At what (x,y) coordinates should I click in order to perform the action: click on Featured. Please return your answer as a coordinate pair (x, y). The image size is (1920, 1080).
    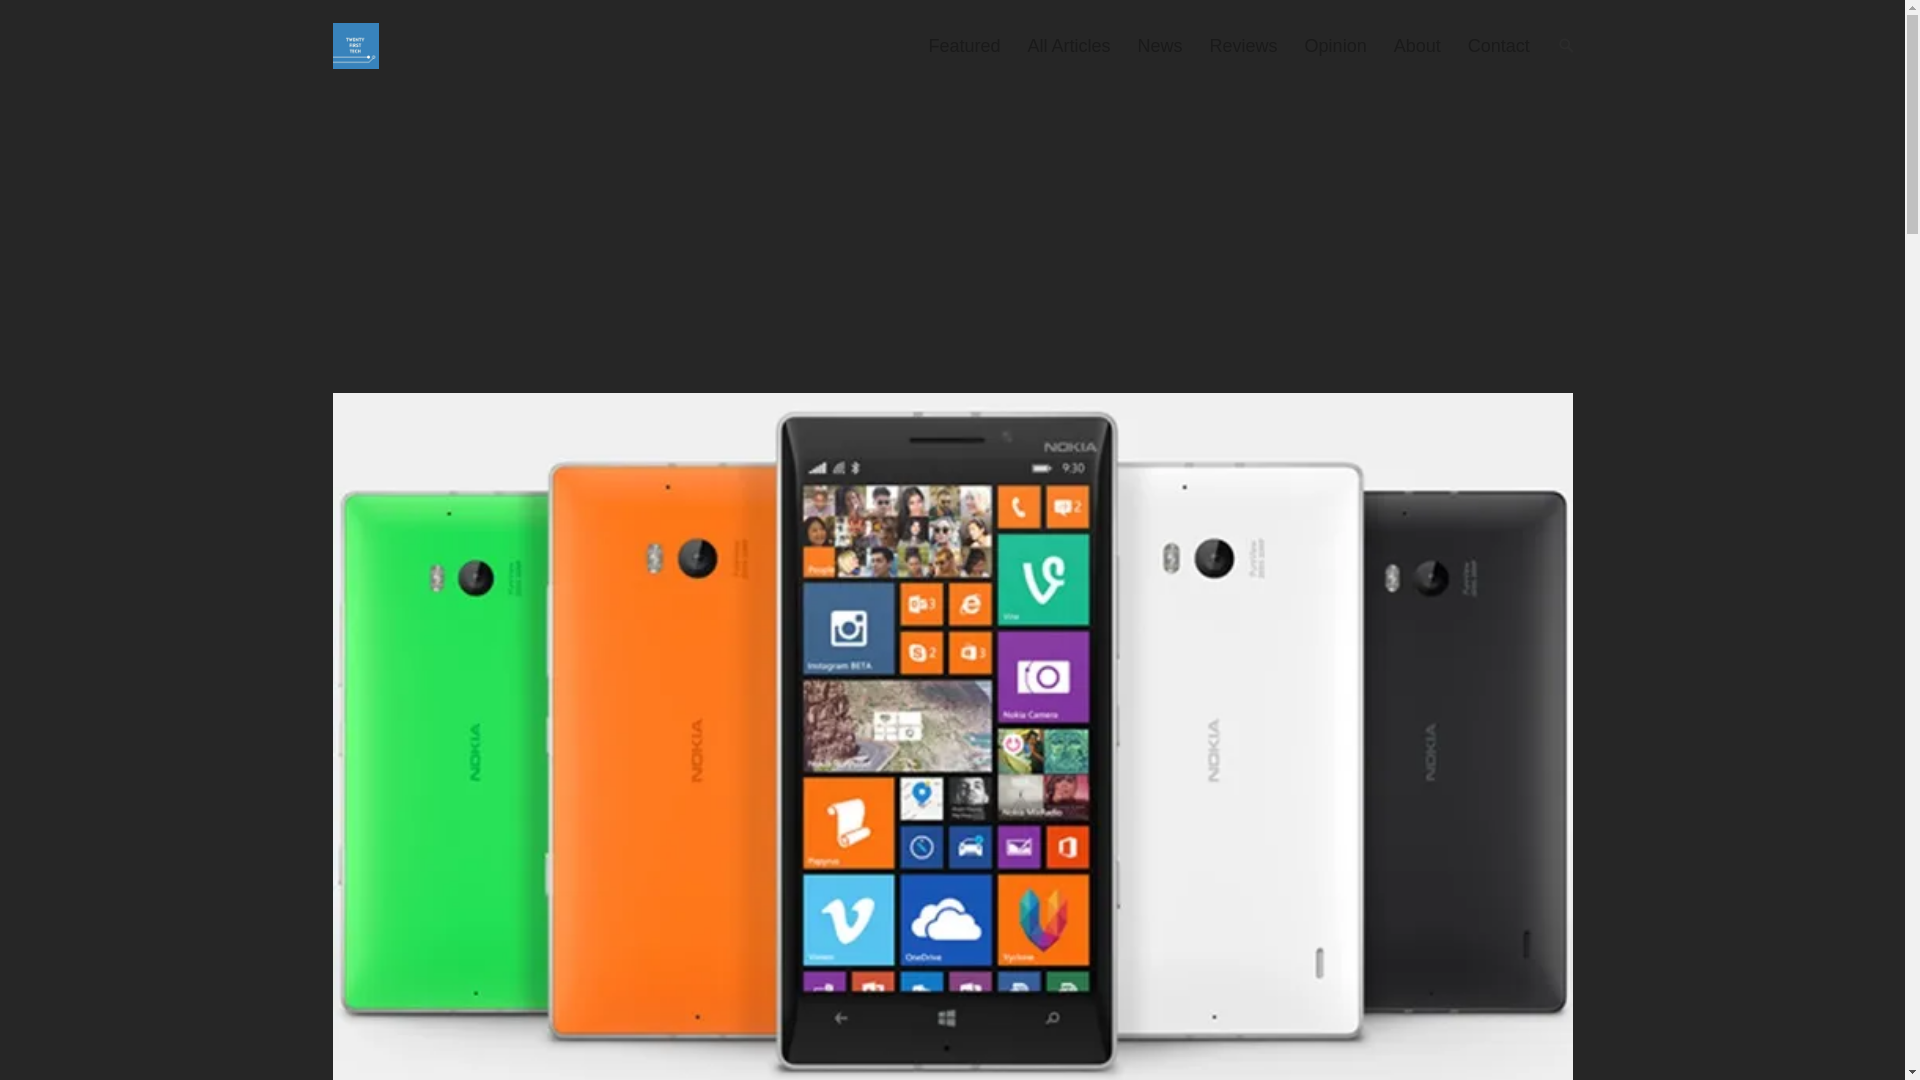
    Looking at the image, I should click on (964, 46).